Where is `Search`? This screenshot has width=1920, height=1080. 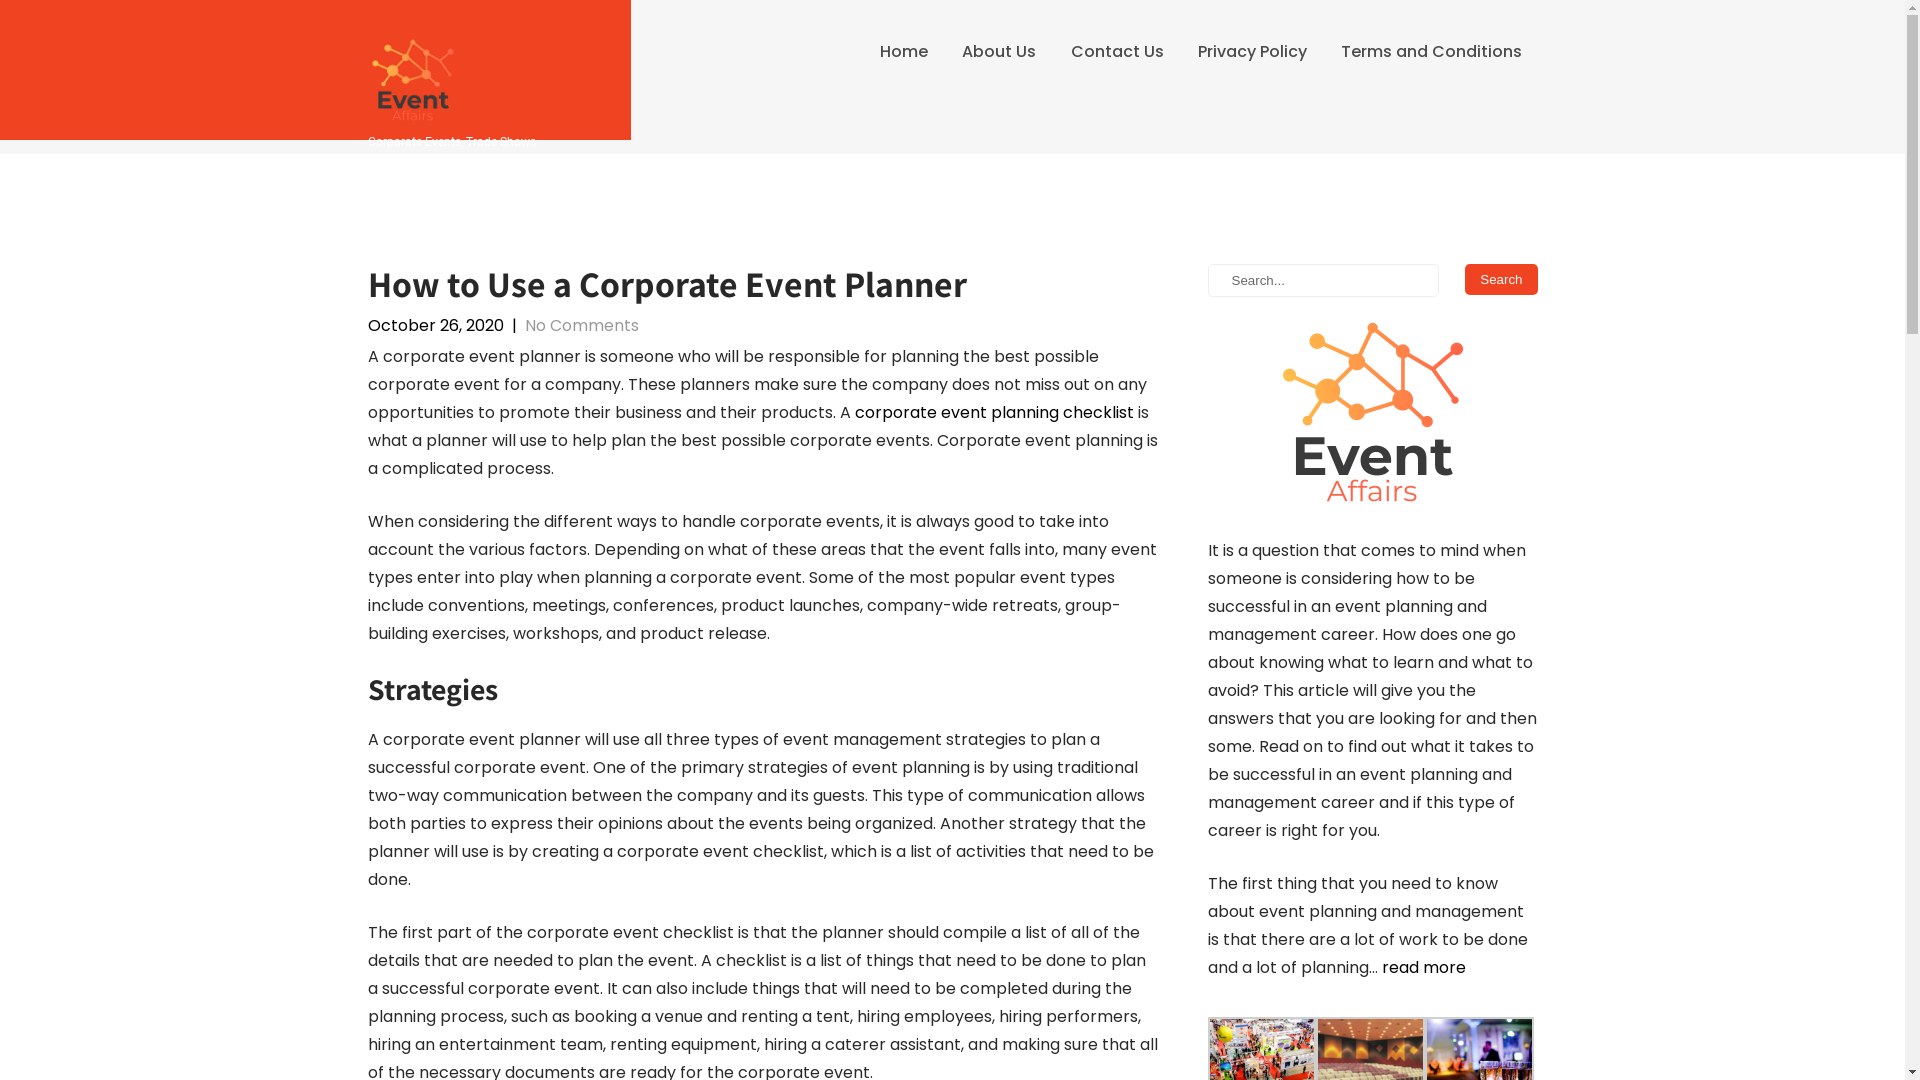 Search is located at coordinates (1501, 280).